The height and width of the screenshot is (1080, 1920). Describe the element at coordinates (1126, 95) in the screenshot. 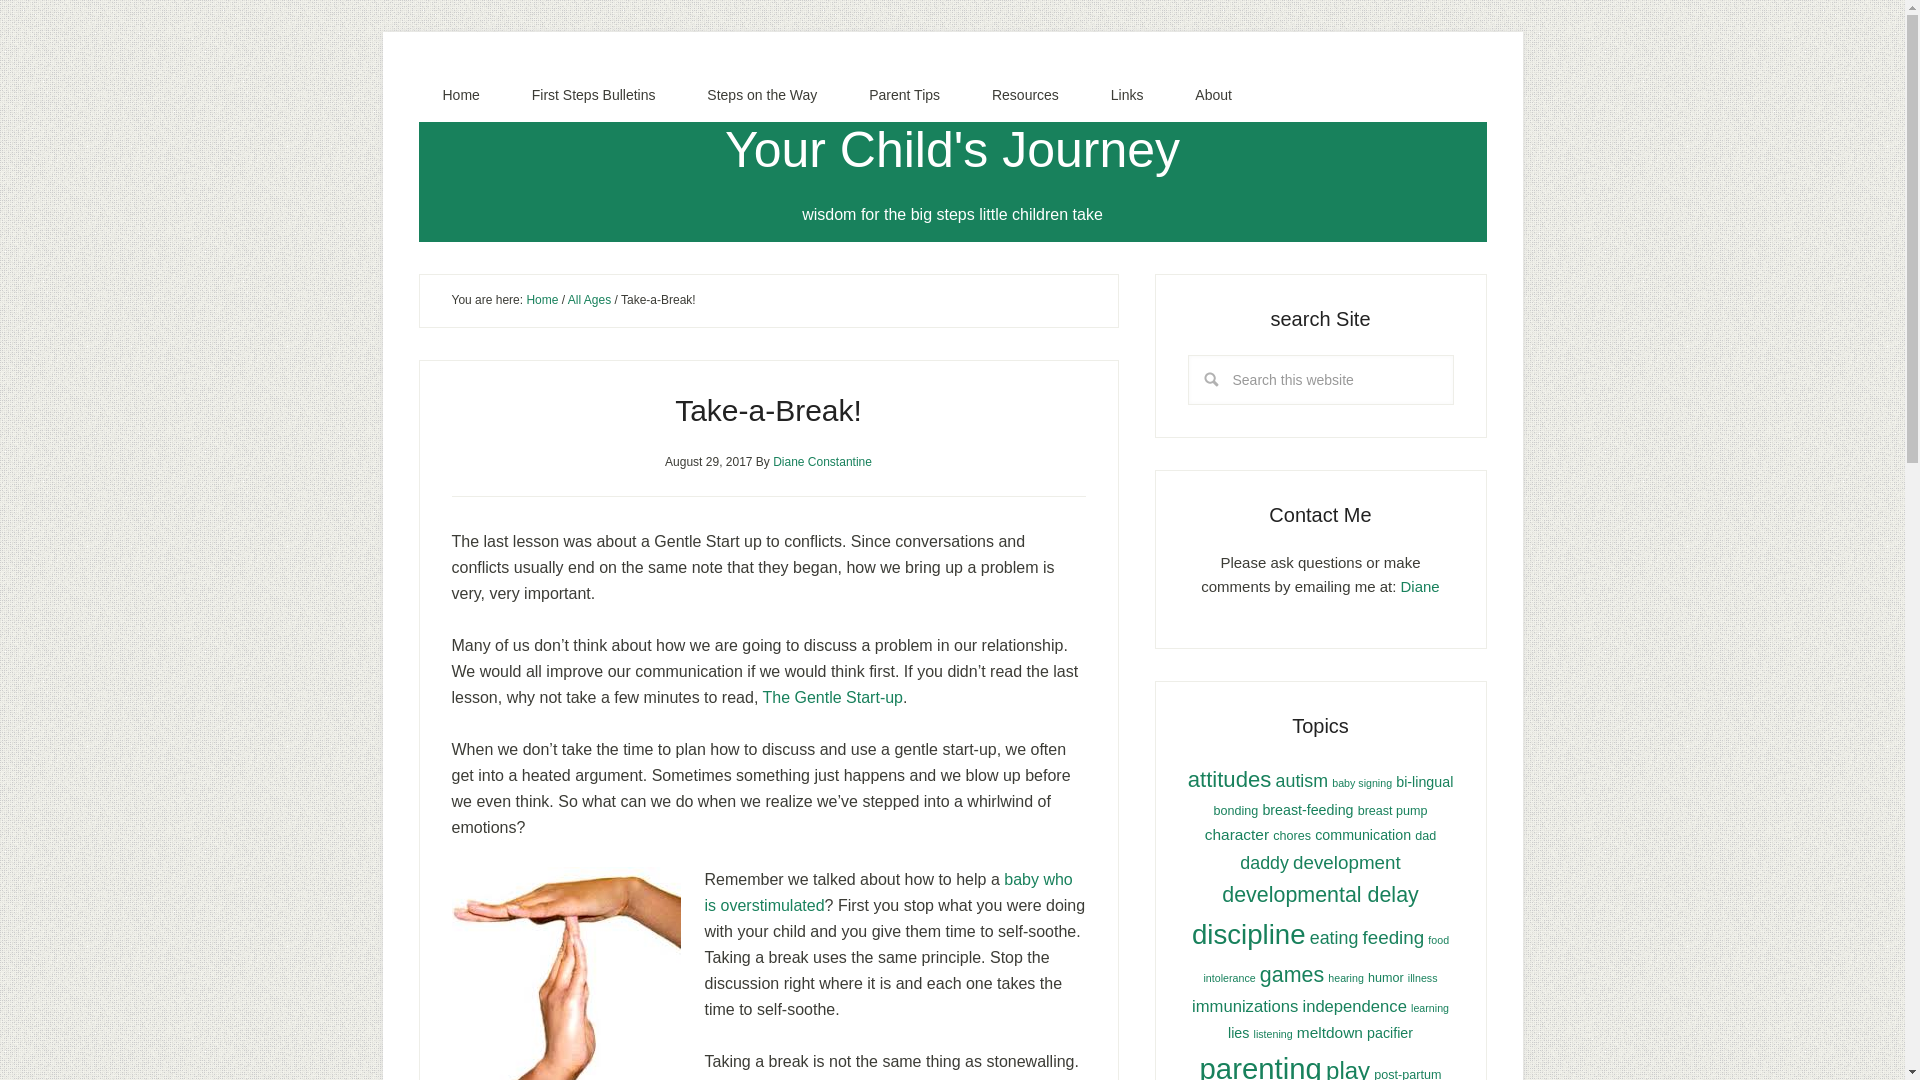

I see `Links` at that location.